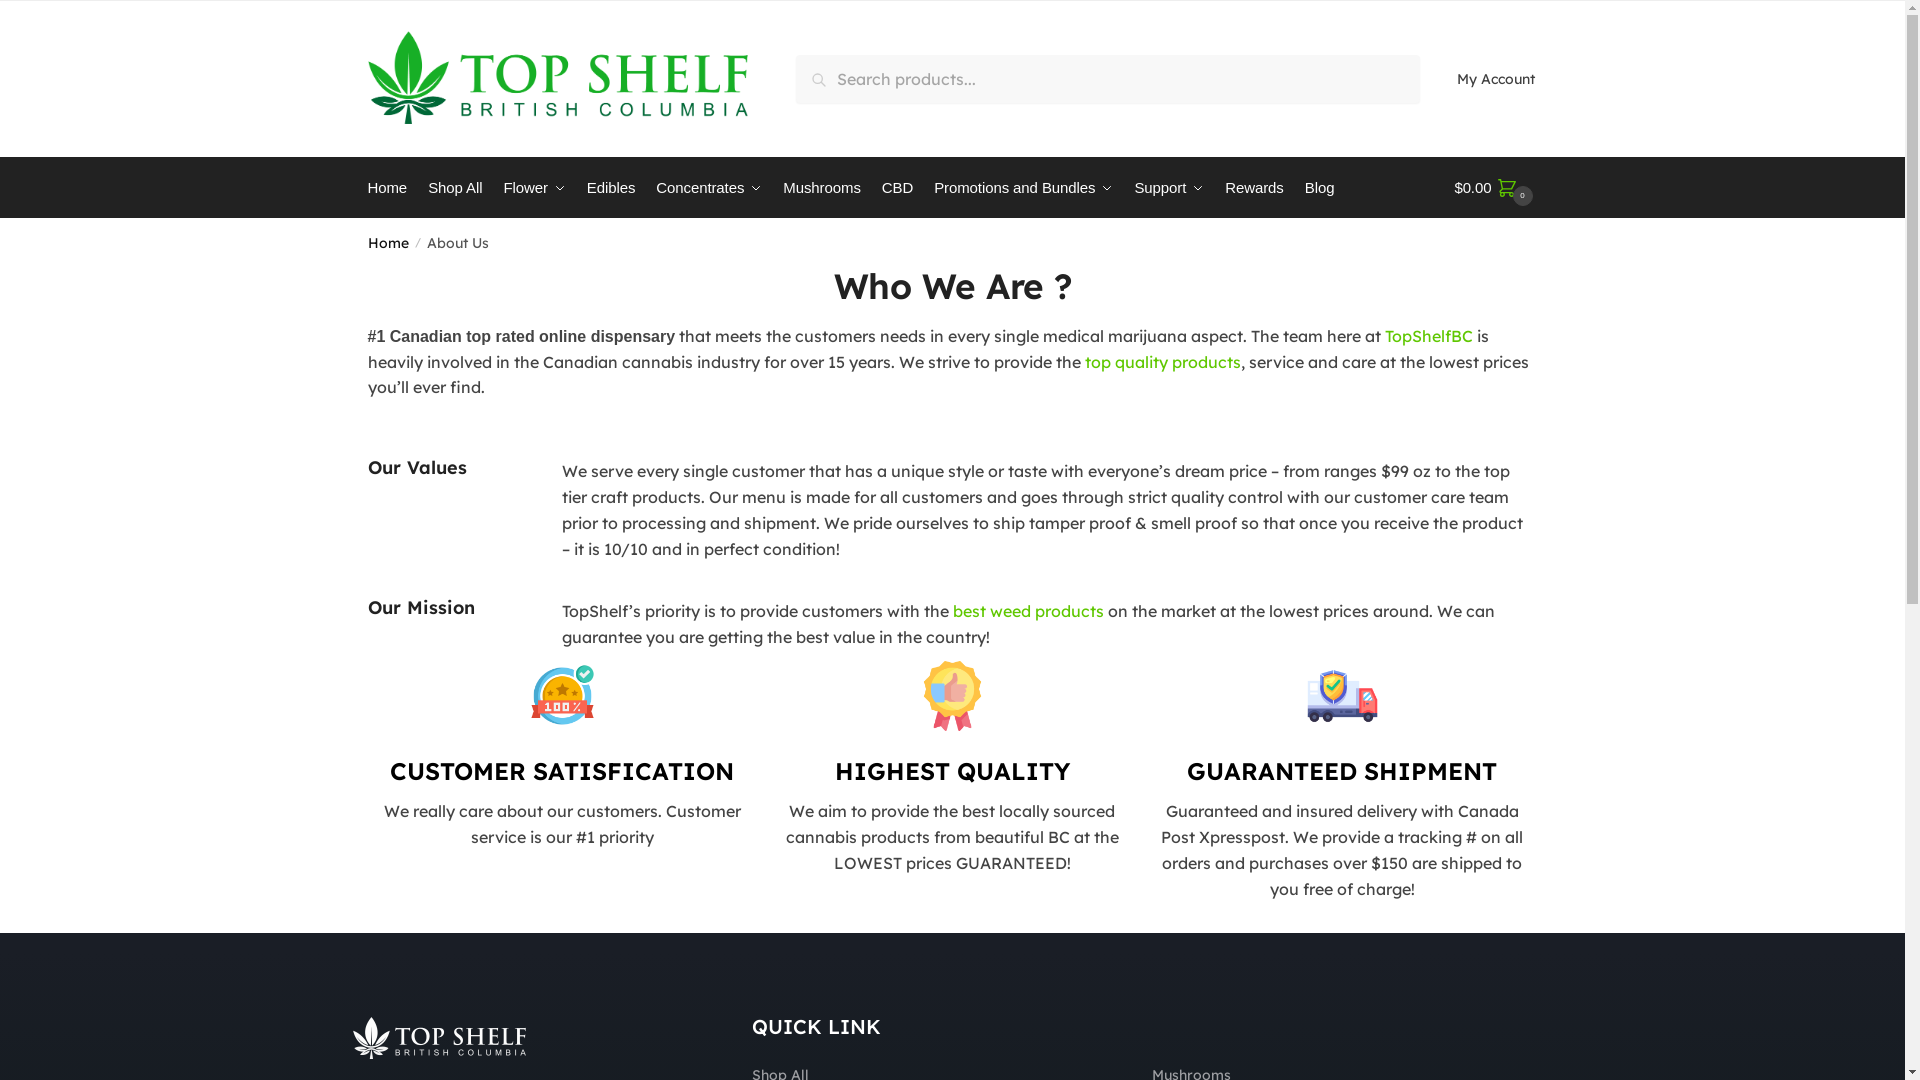  I want to click on Blog, so click(1319, 188).